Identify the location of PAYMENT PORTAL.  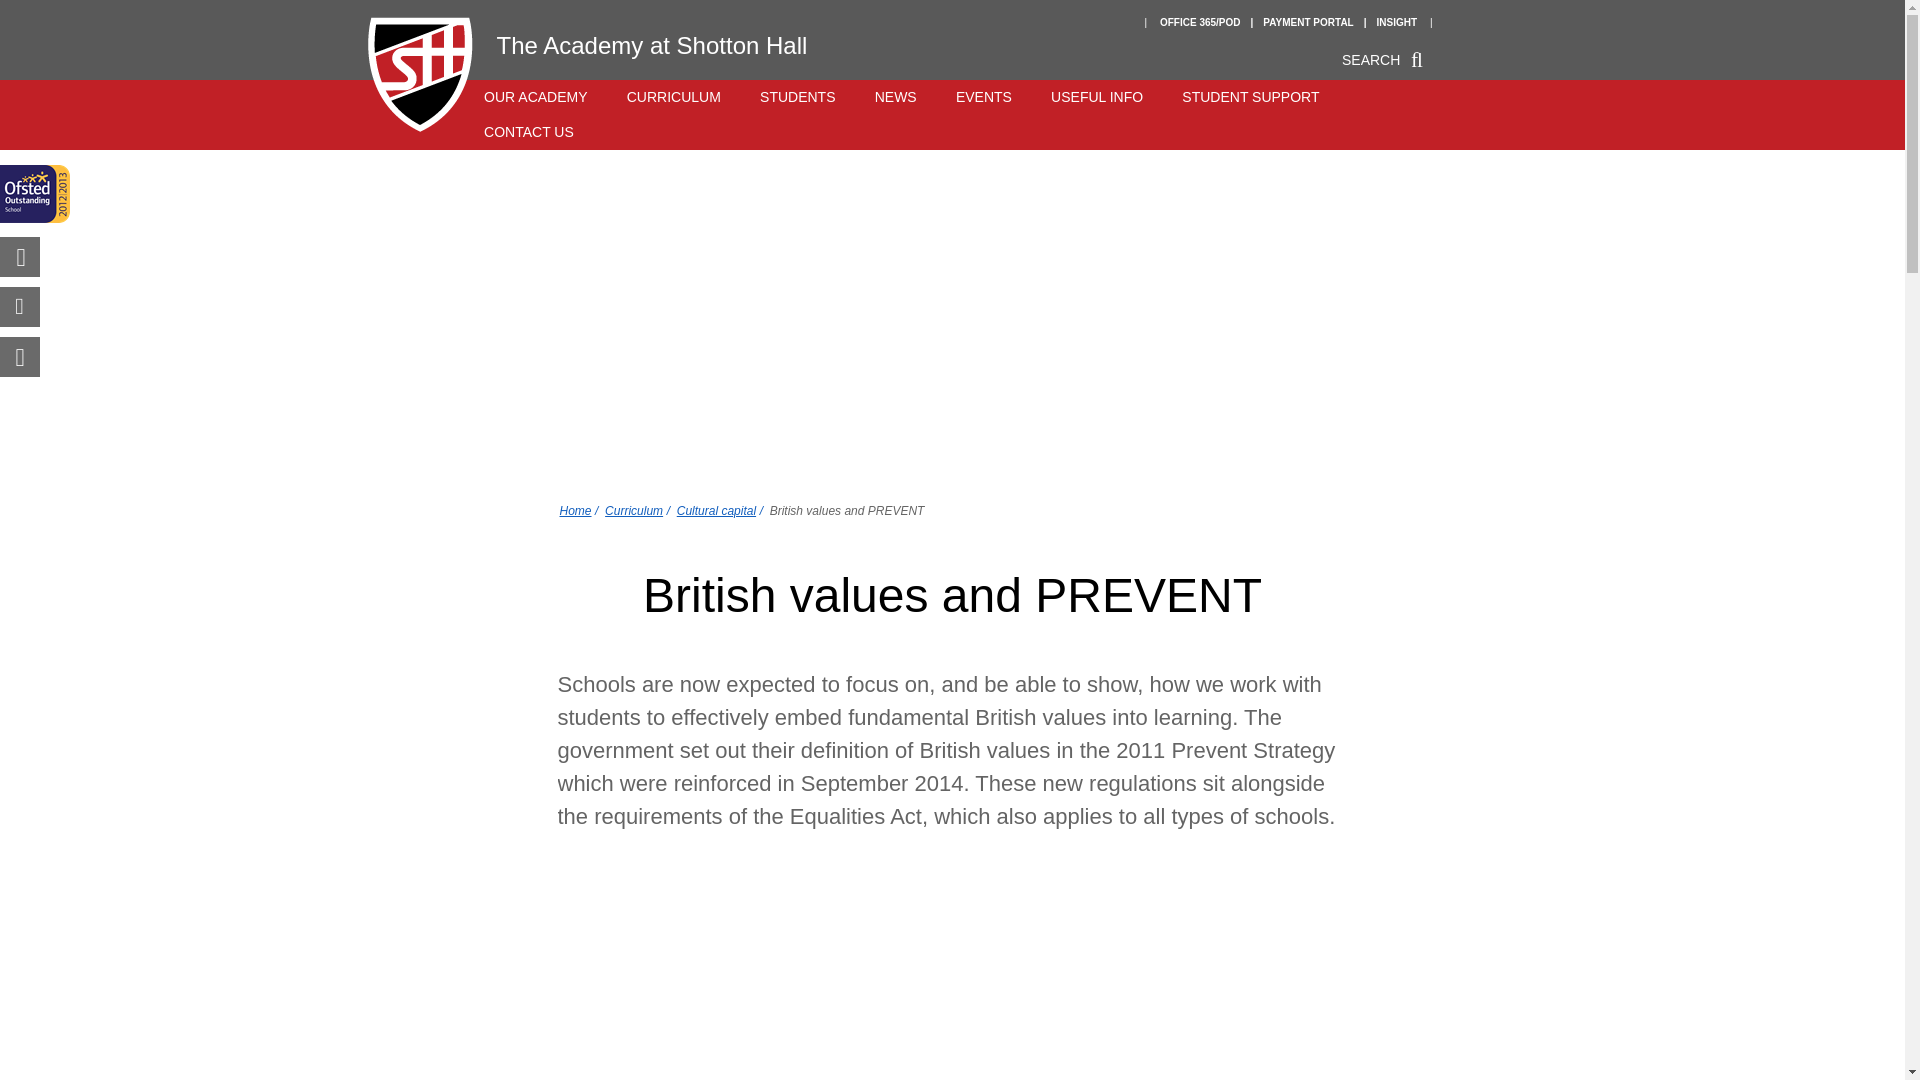
(1308, 22).